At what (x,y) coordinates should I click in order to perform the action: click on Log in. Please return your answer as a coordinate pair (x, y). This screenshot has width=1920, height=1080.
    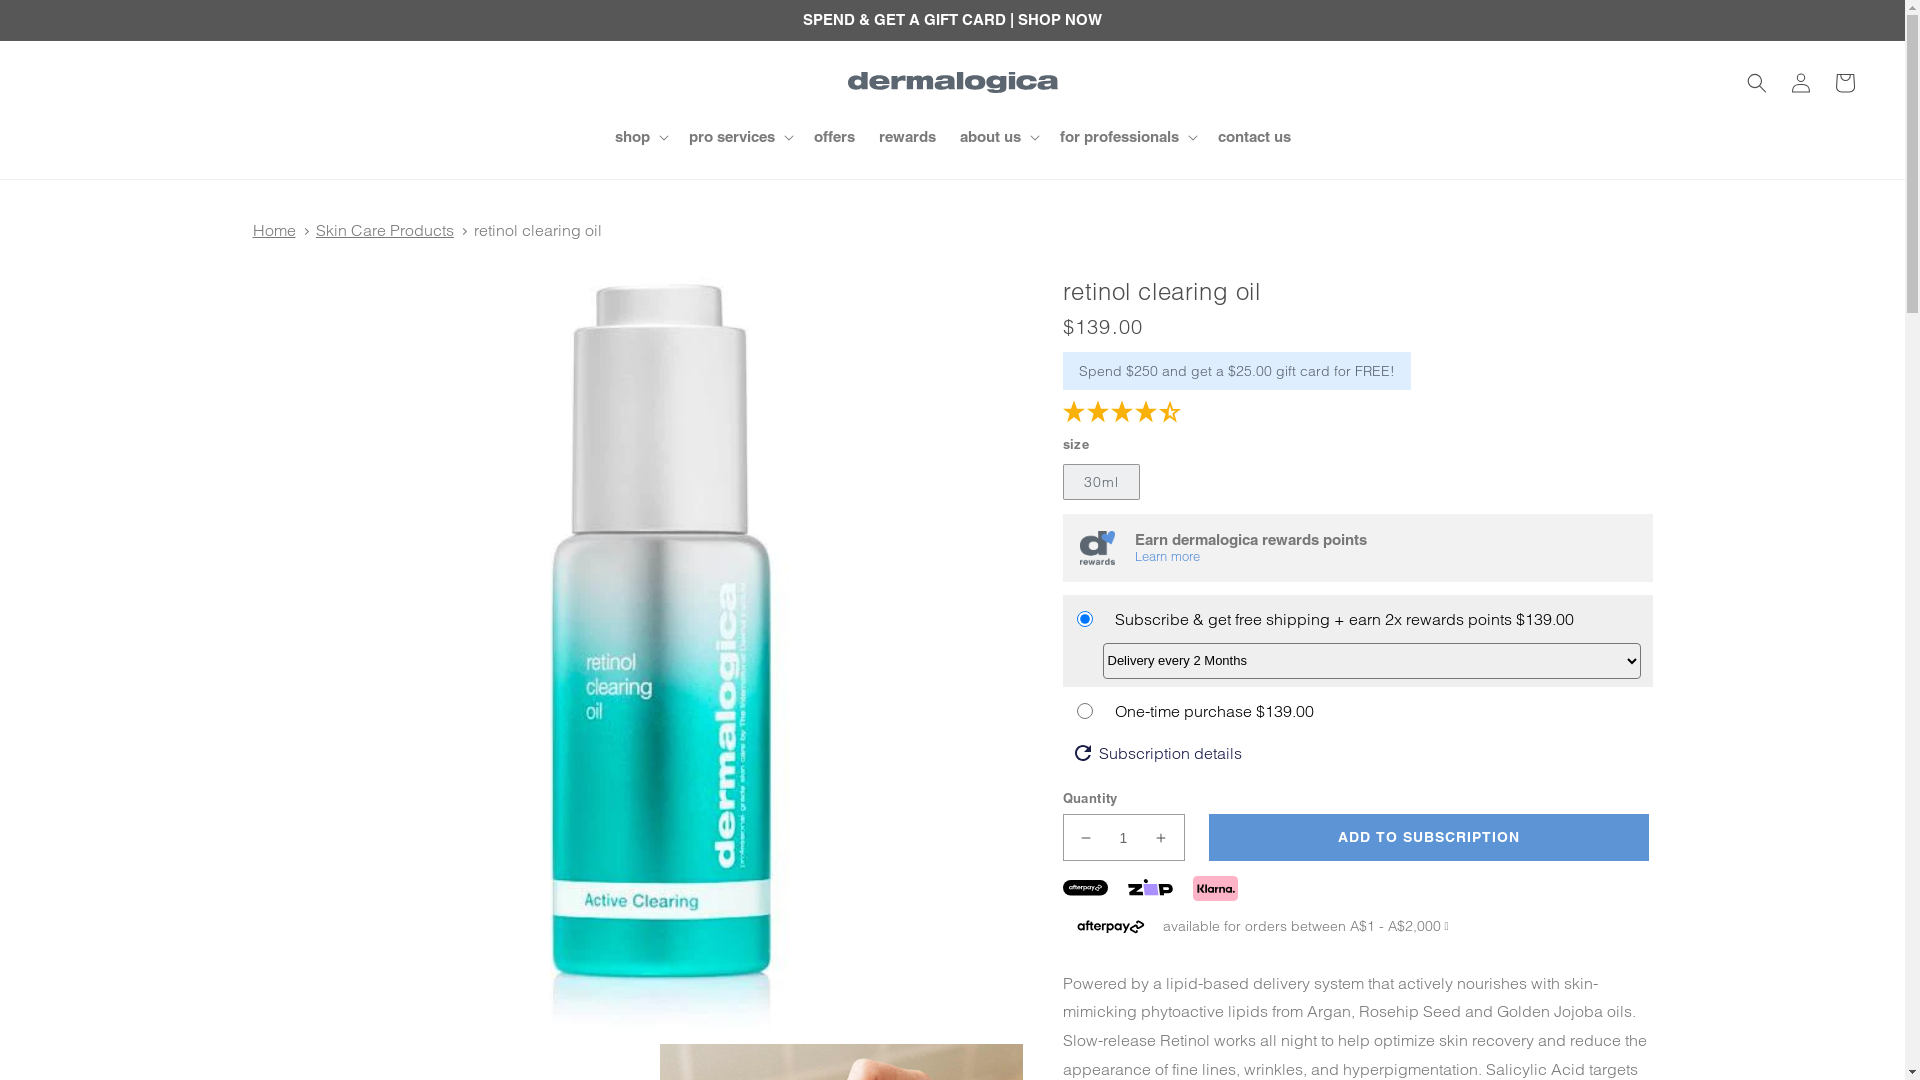
    Looking at the image, I should click on (1801, 82).